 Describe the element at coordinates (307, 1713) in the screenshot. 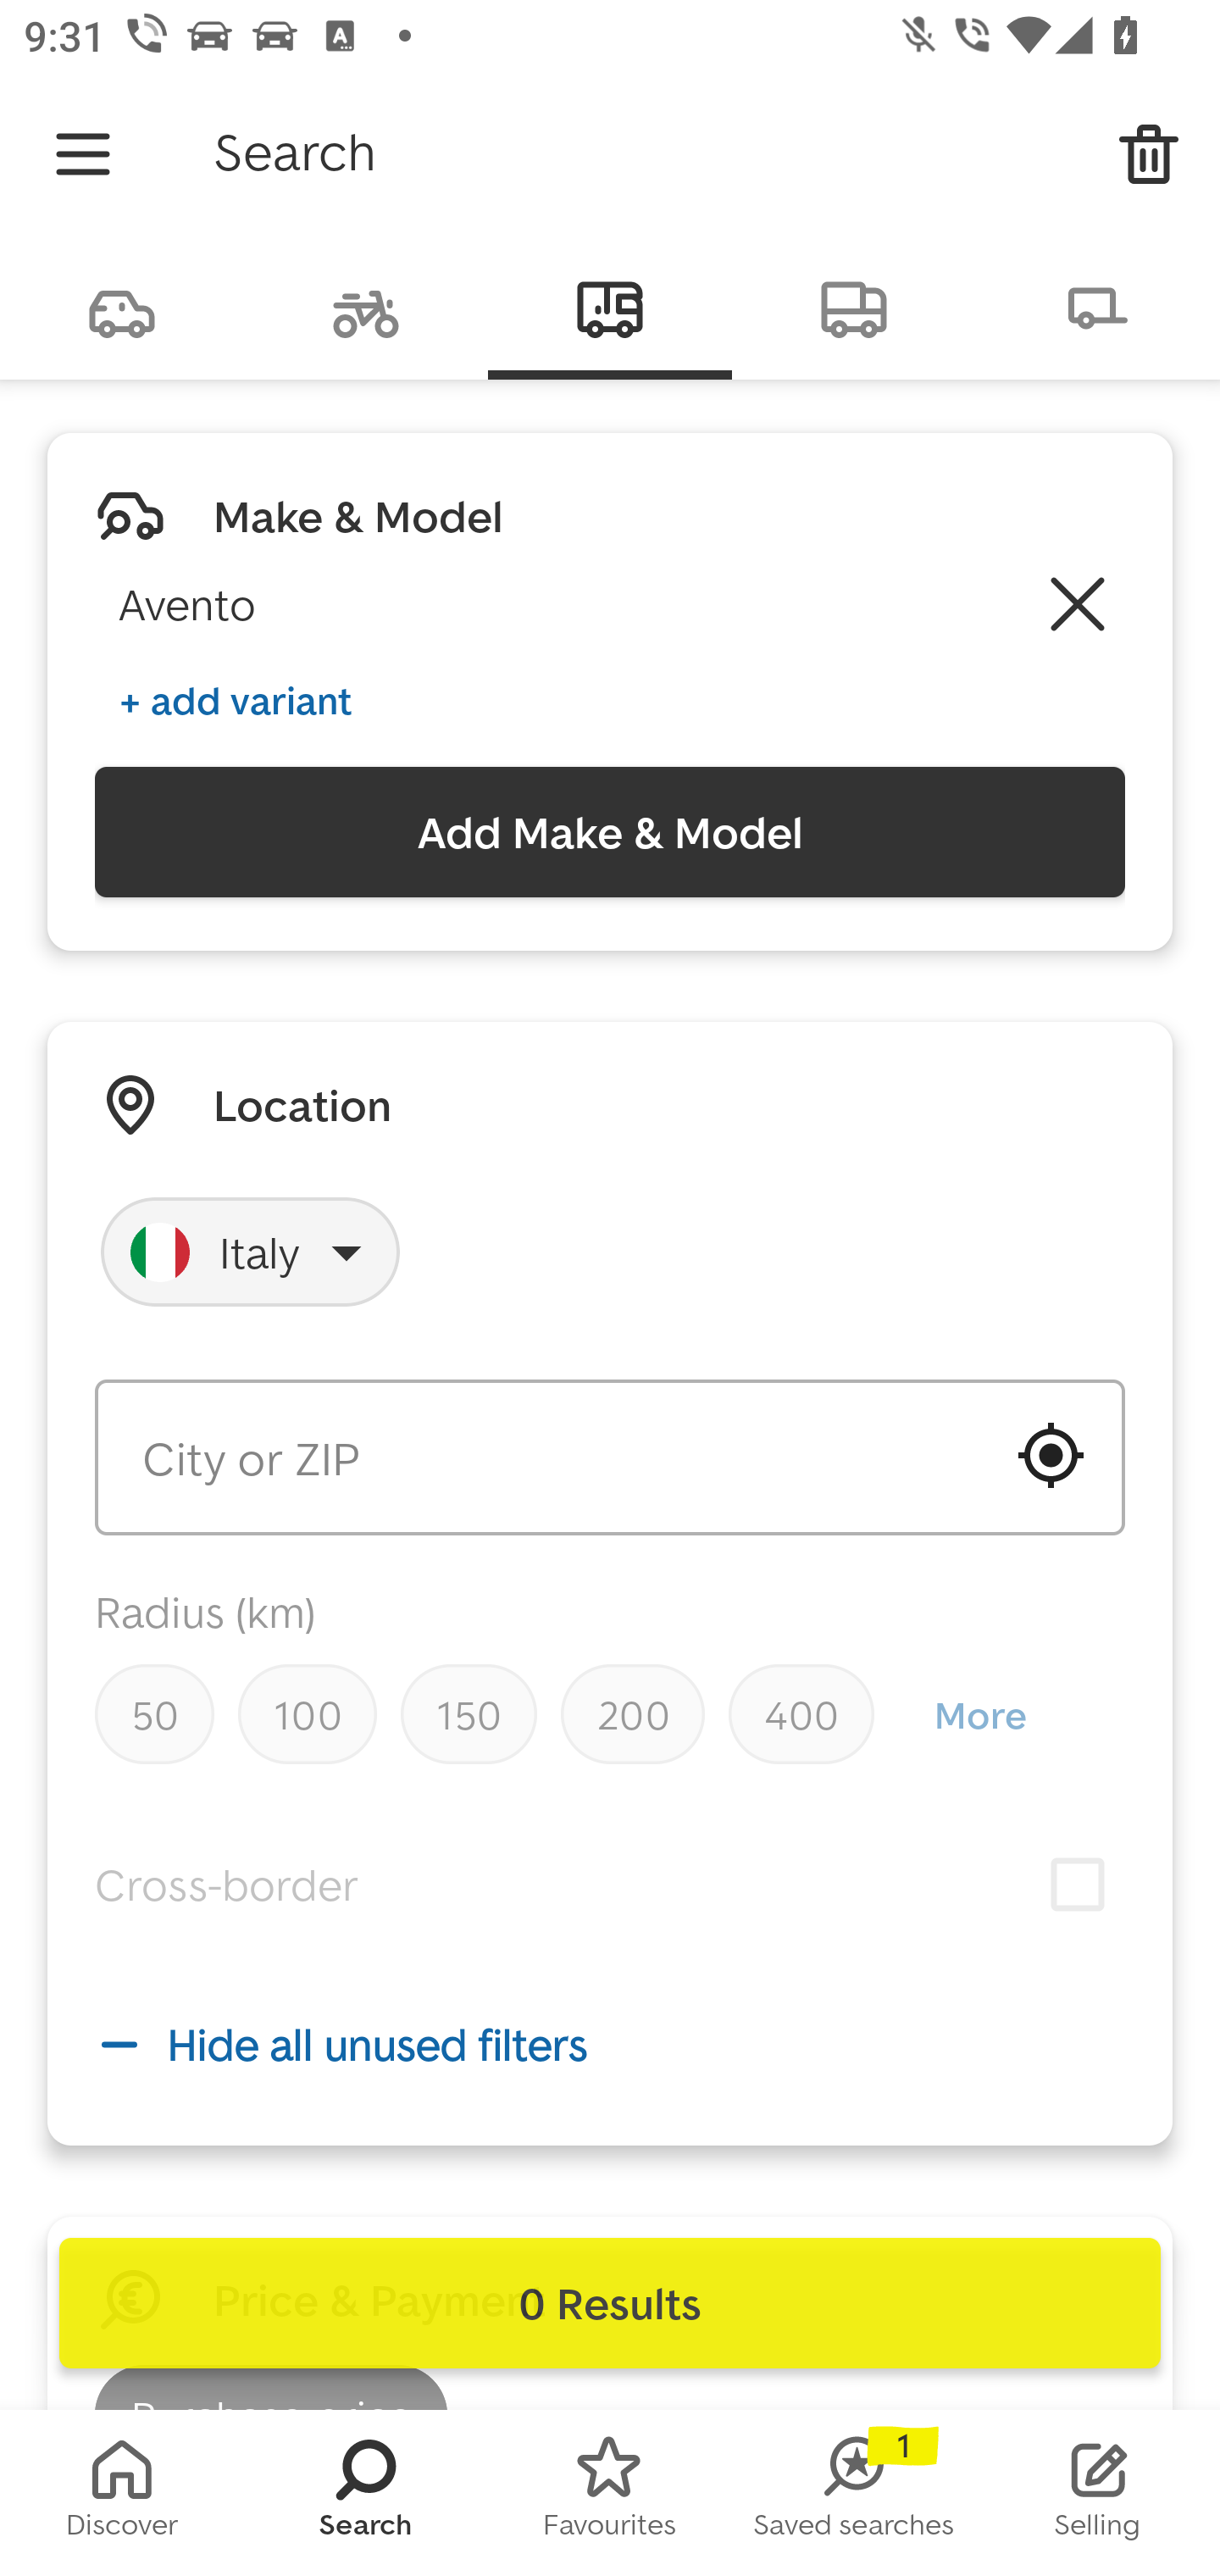

I see `100` at that location.